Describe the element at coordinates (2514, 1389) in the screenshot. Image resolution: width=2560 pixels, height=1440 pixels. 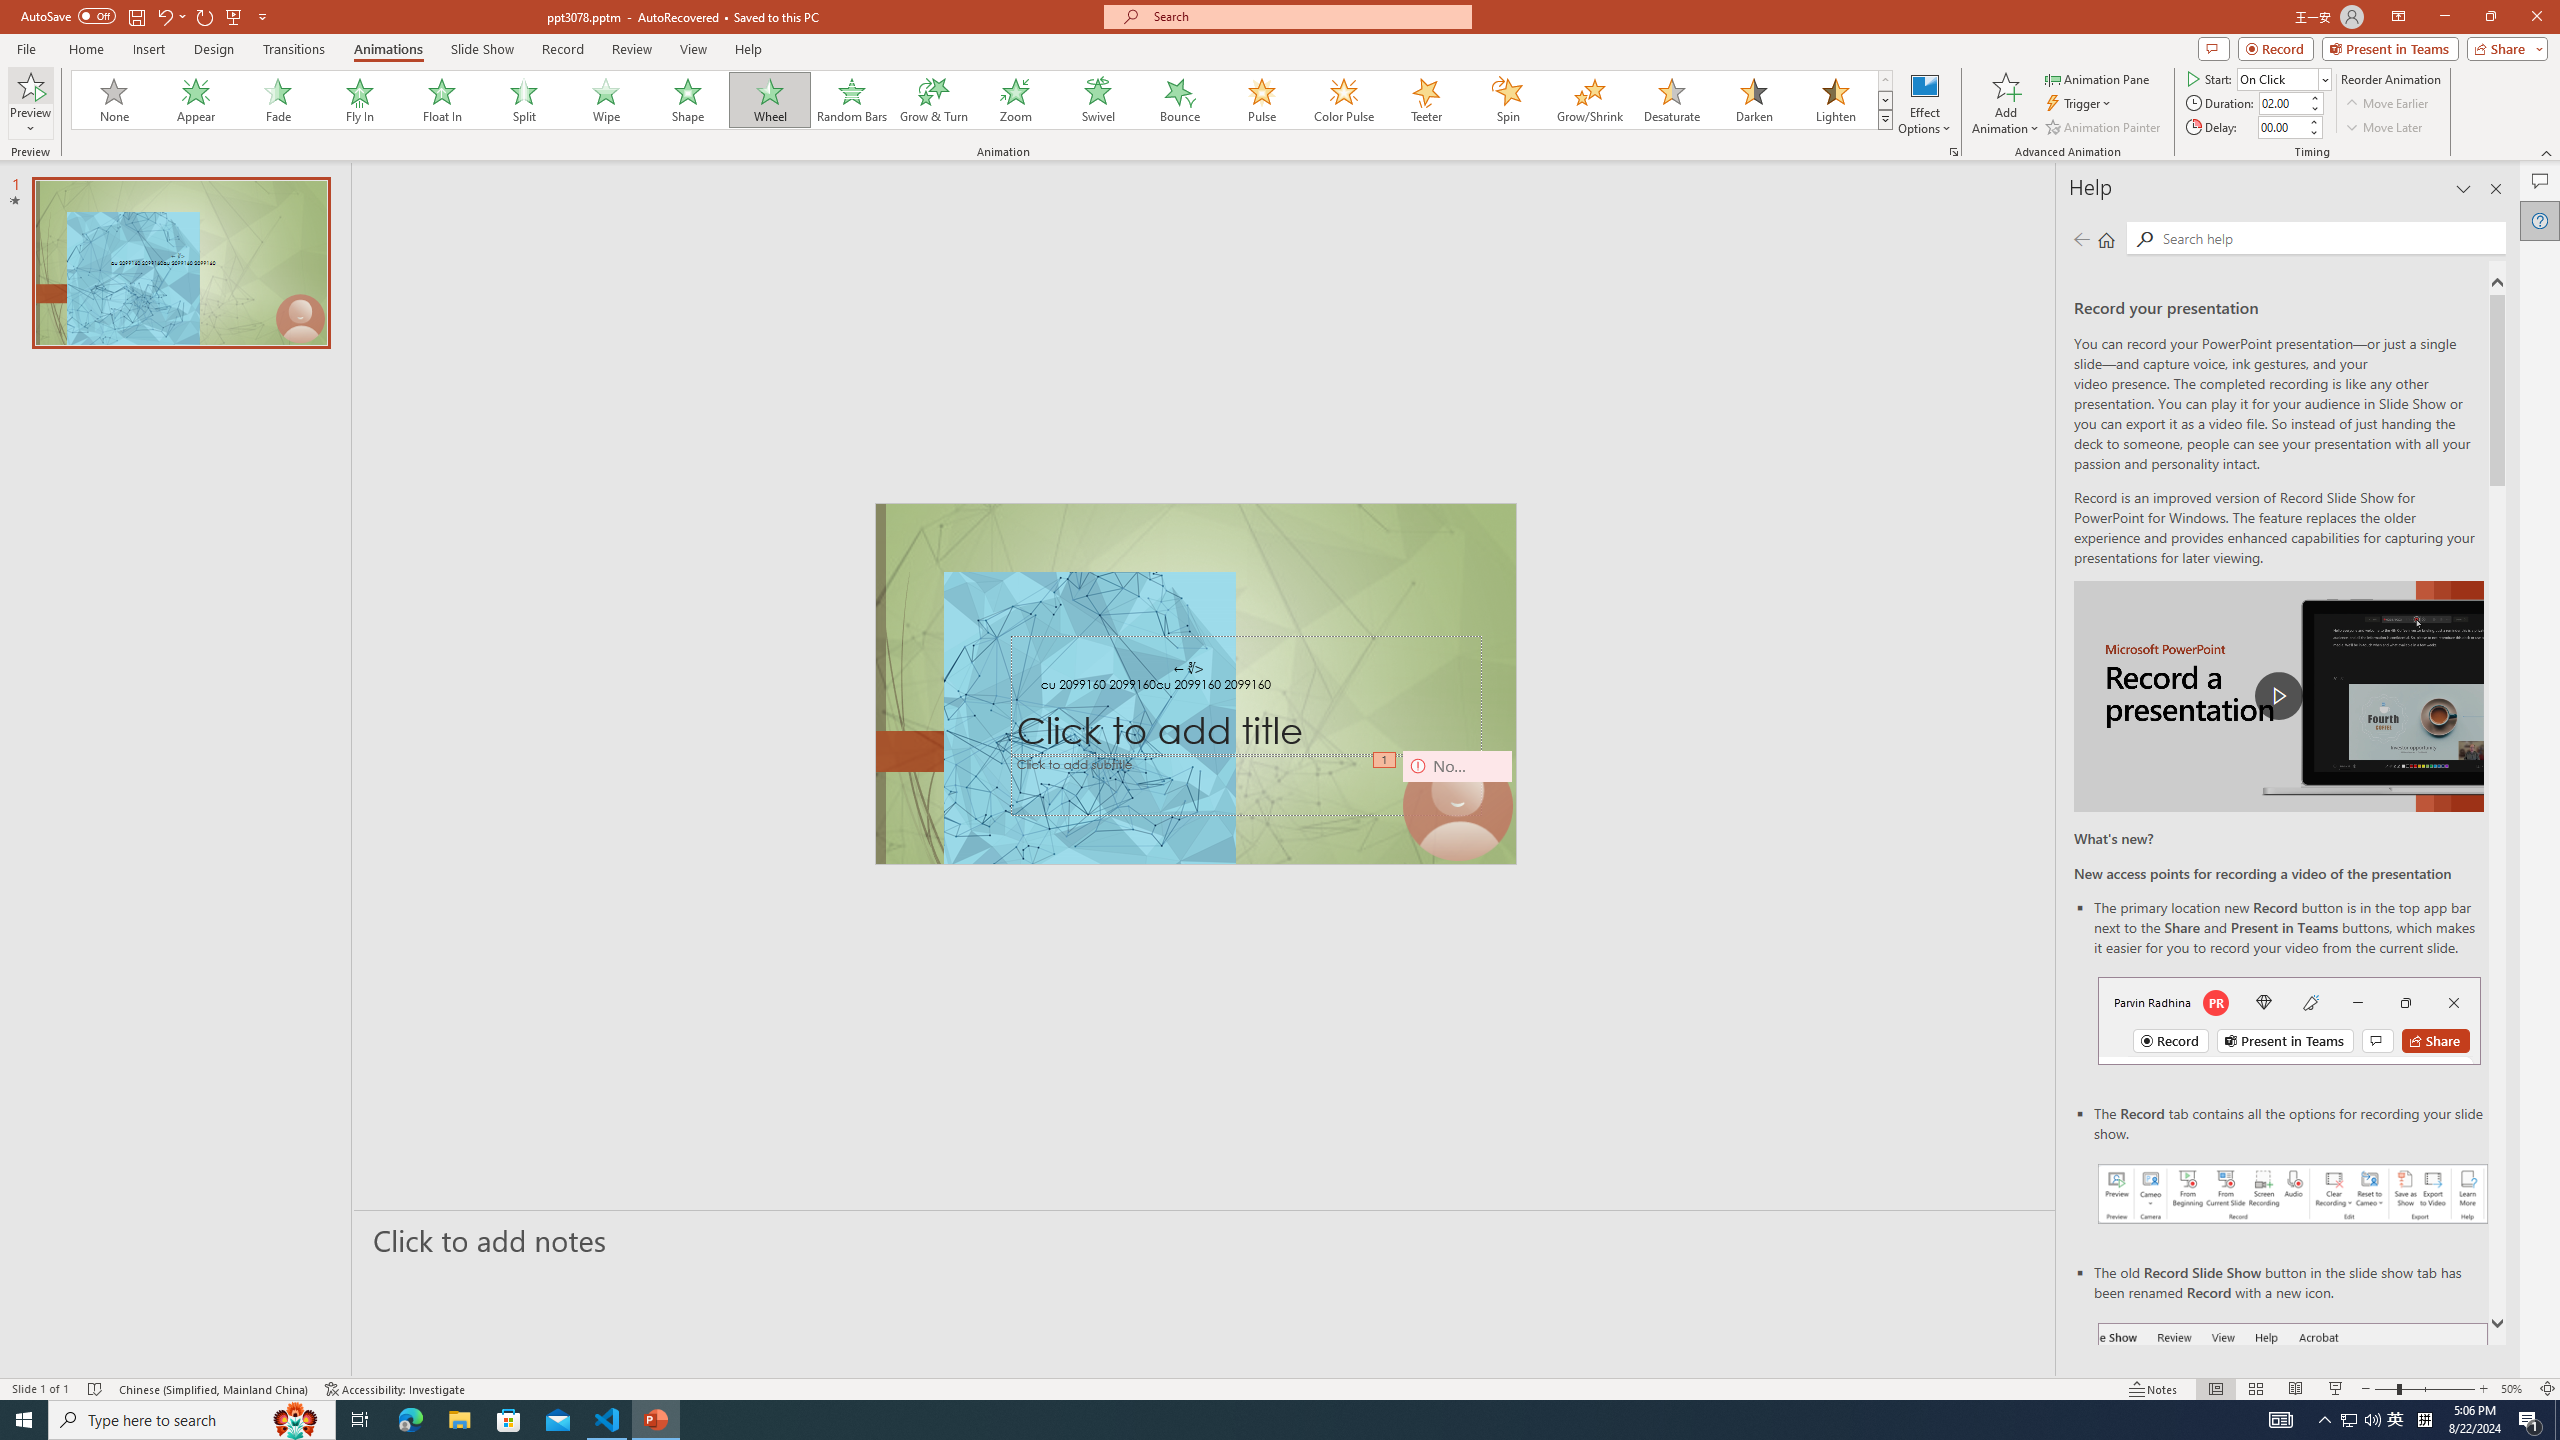
I see `Zoom 50%` at that location.